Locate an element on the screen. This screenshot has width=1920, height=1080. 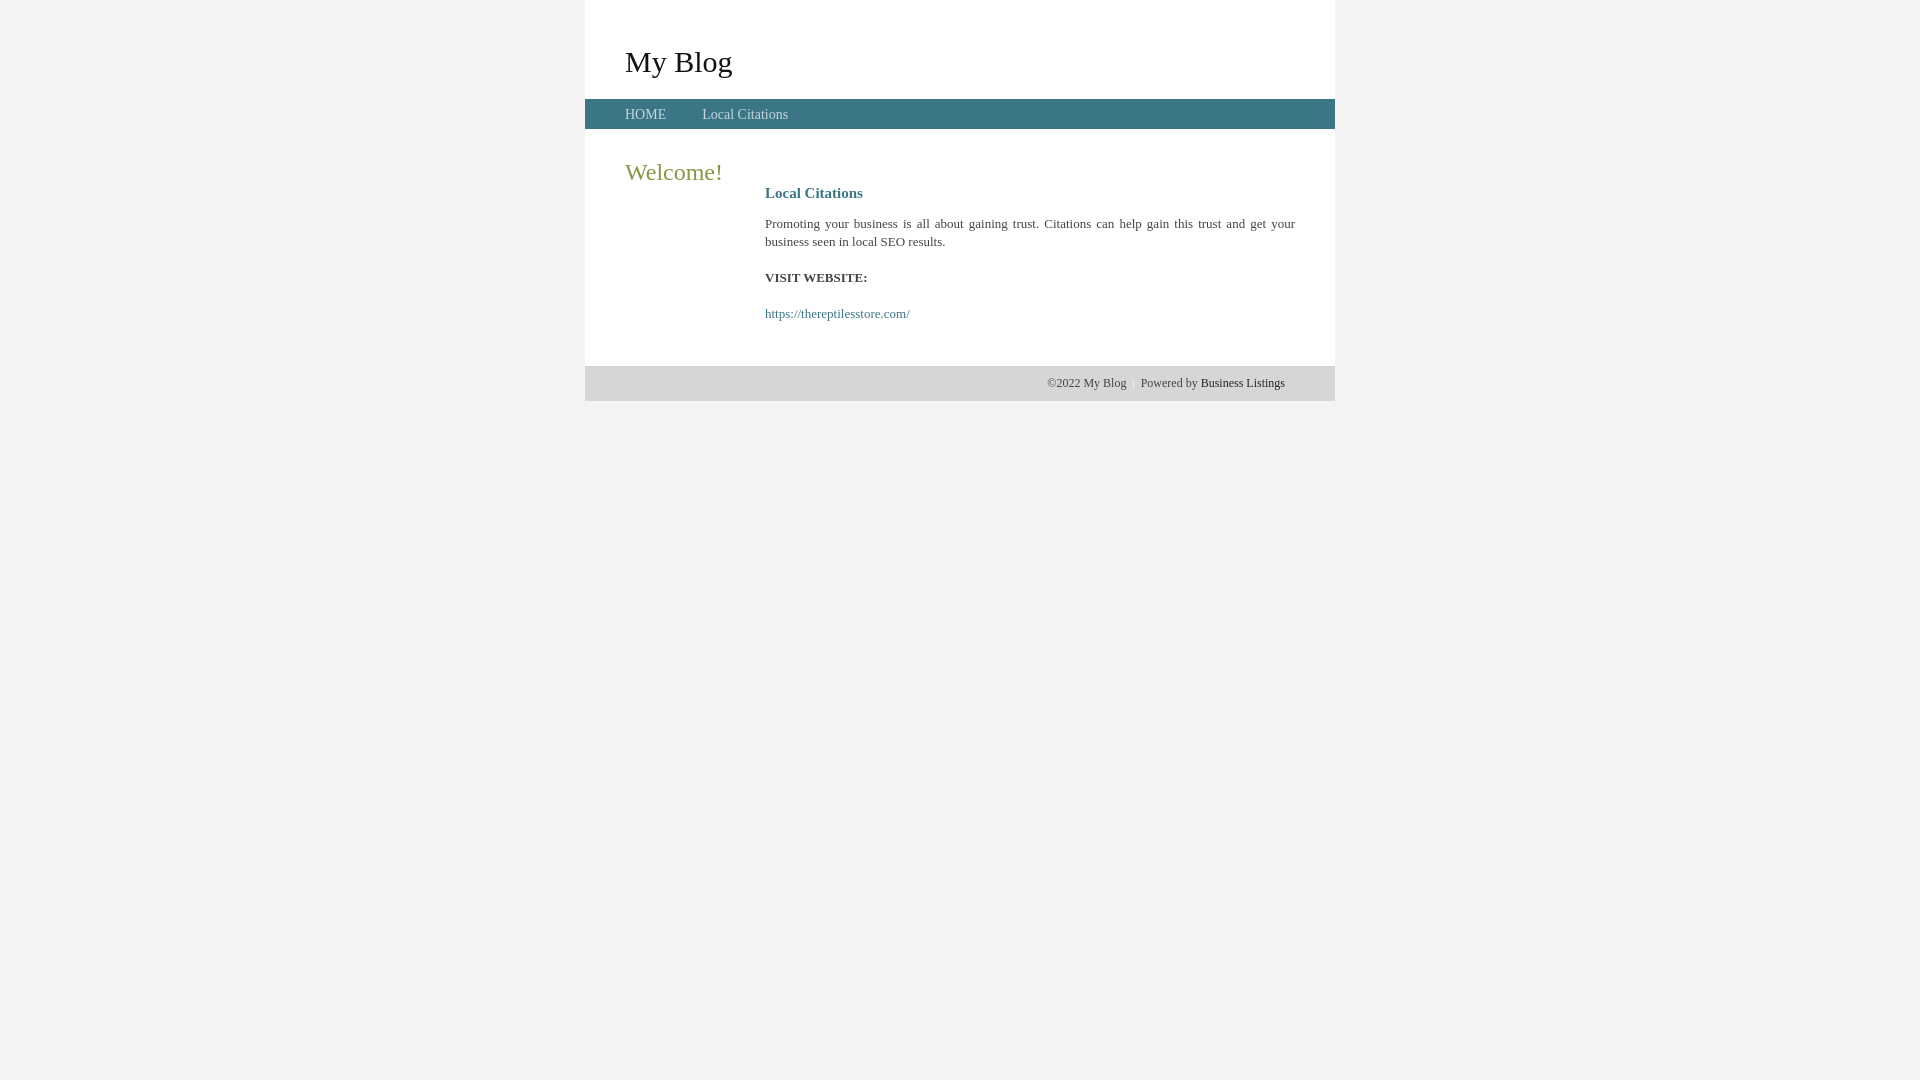
My Blog is located at coordinates (679, 61).